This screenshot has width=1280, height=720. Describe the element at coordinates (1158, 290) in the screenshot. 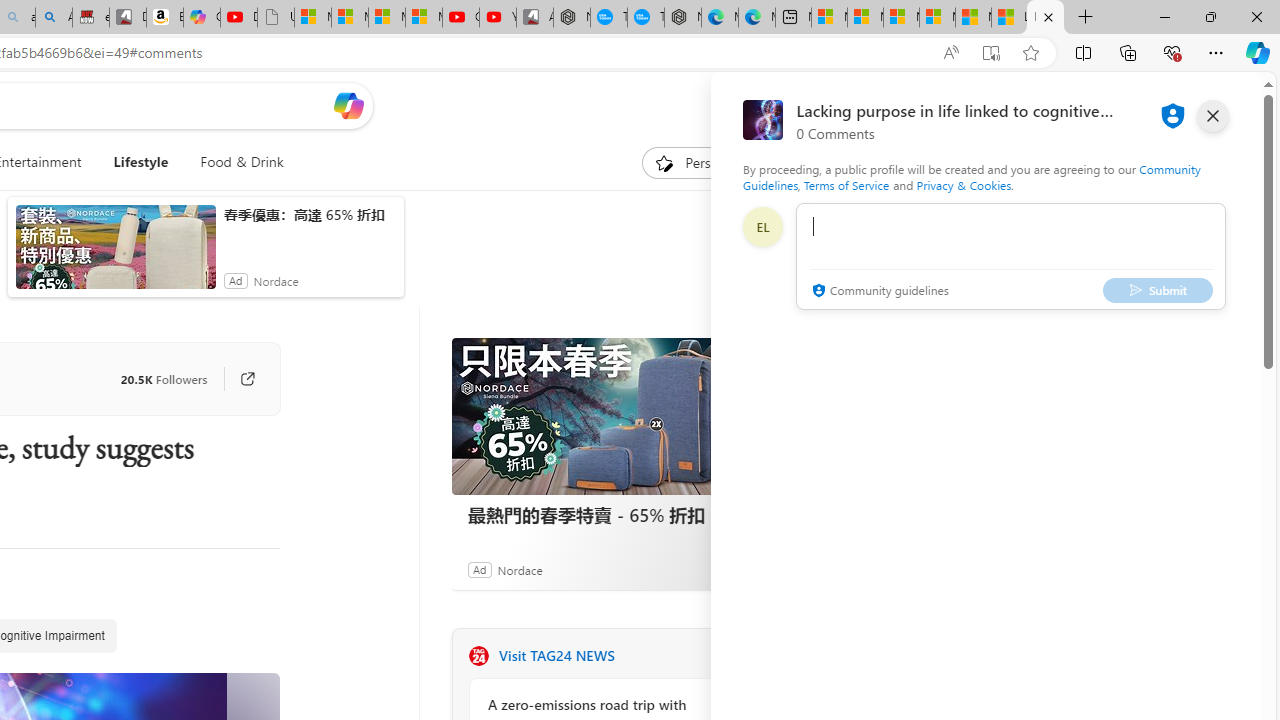

I see `Submit` at that location.